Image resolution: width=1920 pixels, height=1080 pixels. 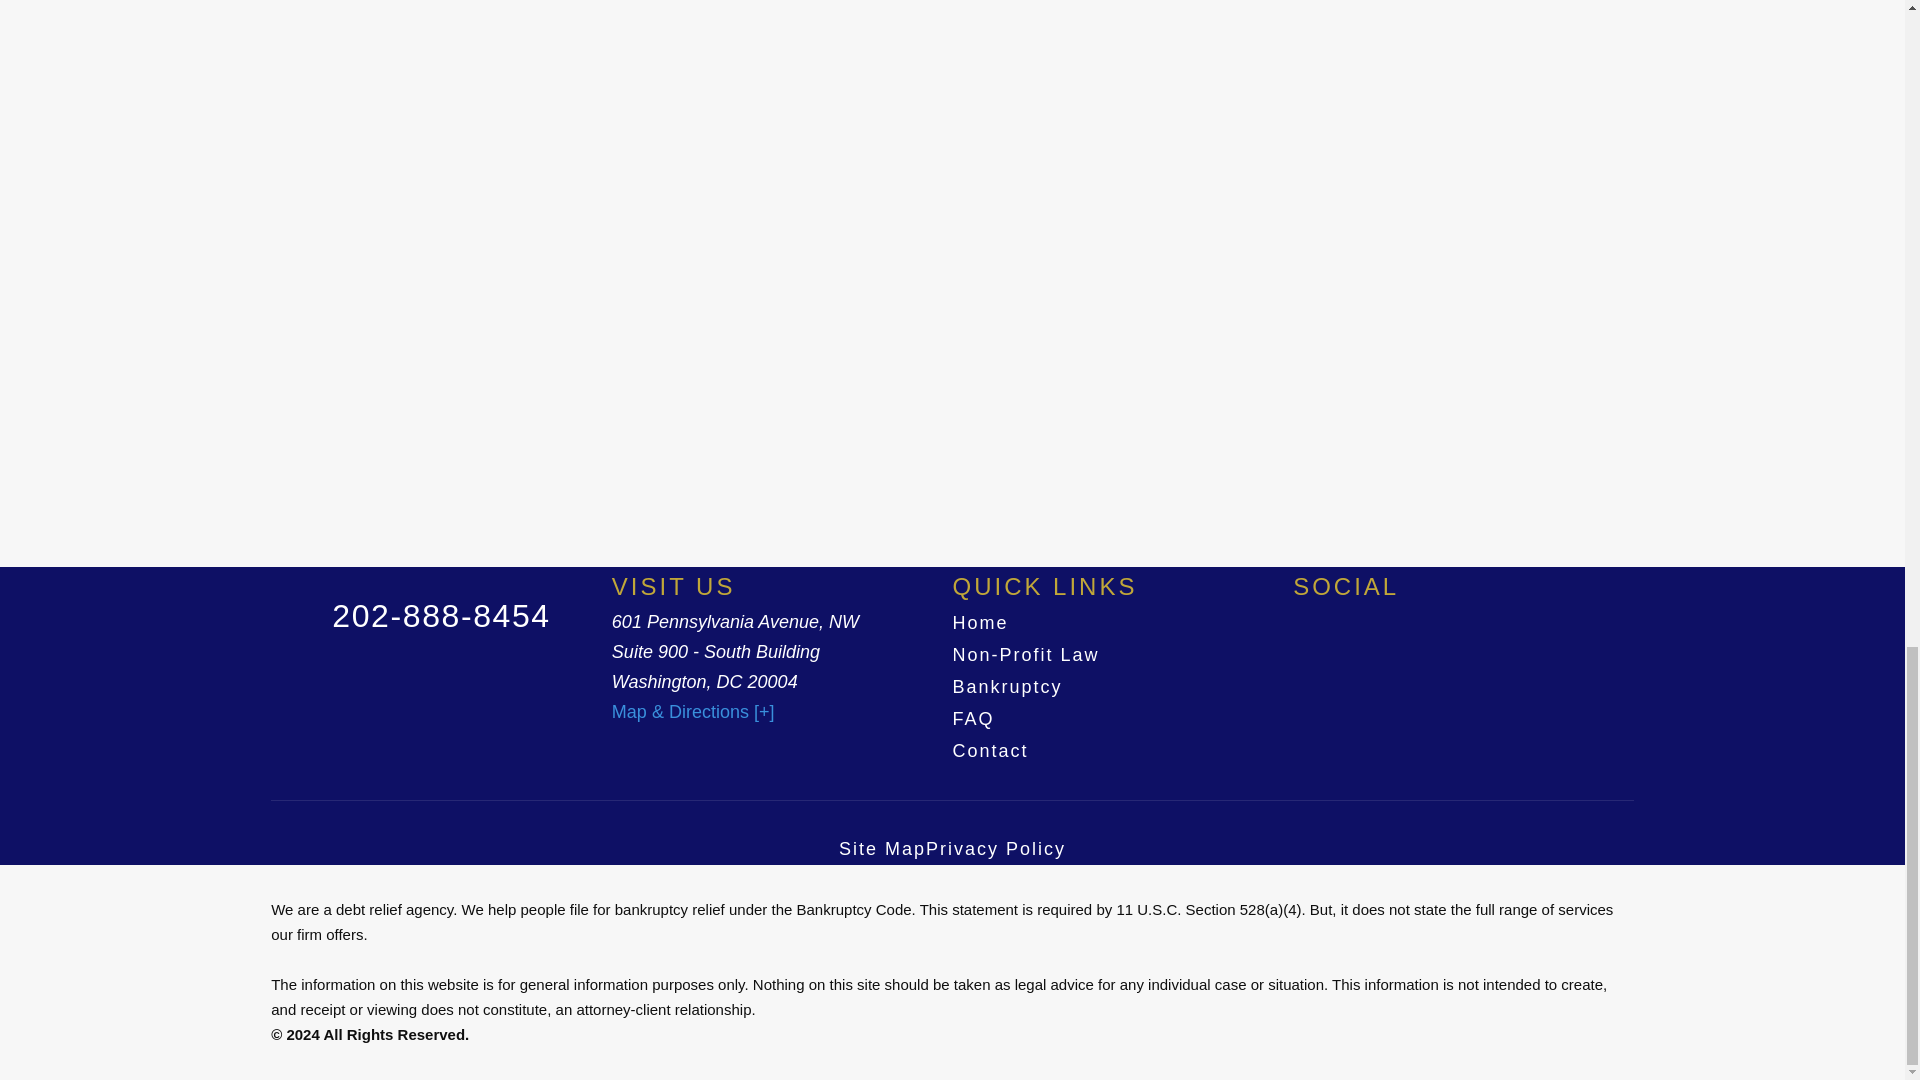 I want to click on Twitter, so click(x=1338, y=616).